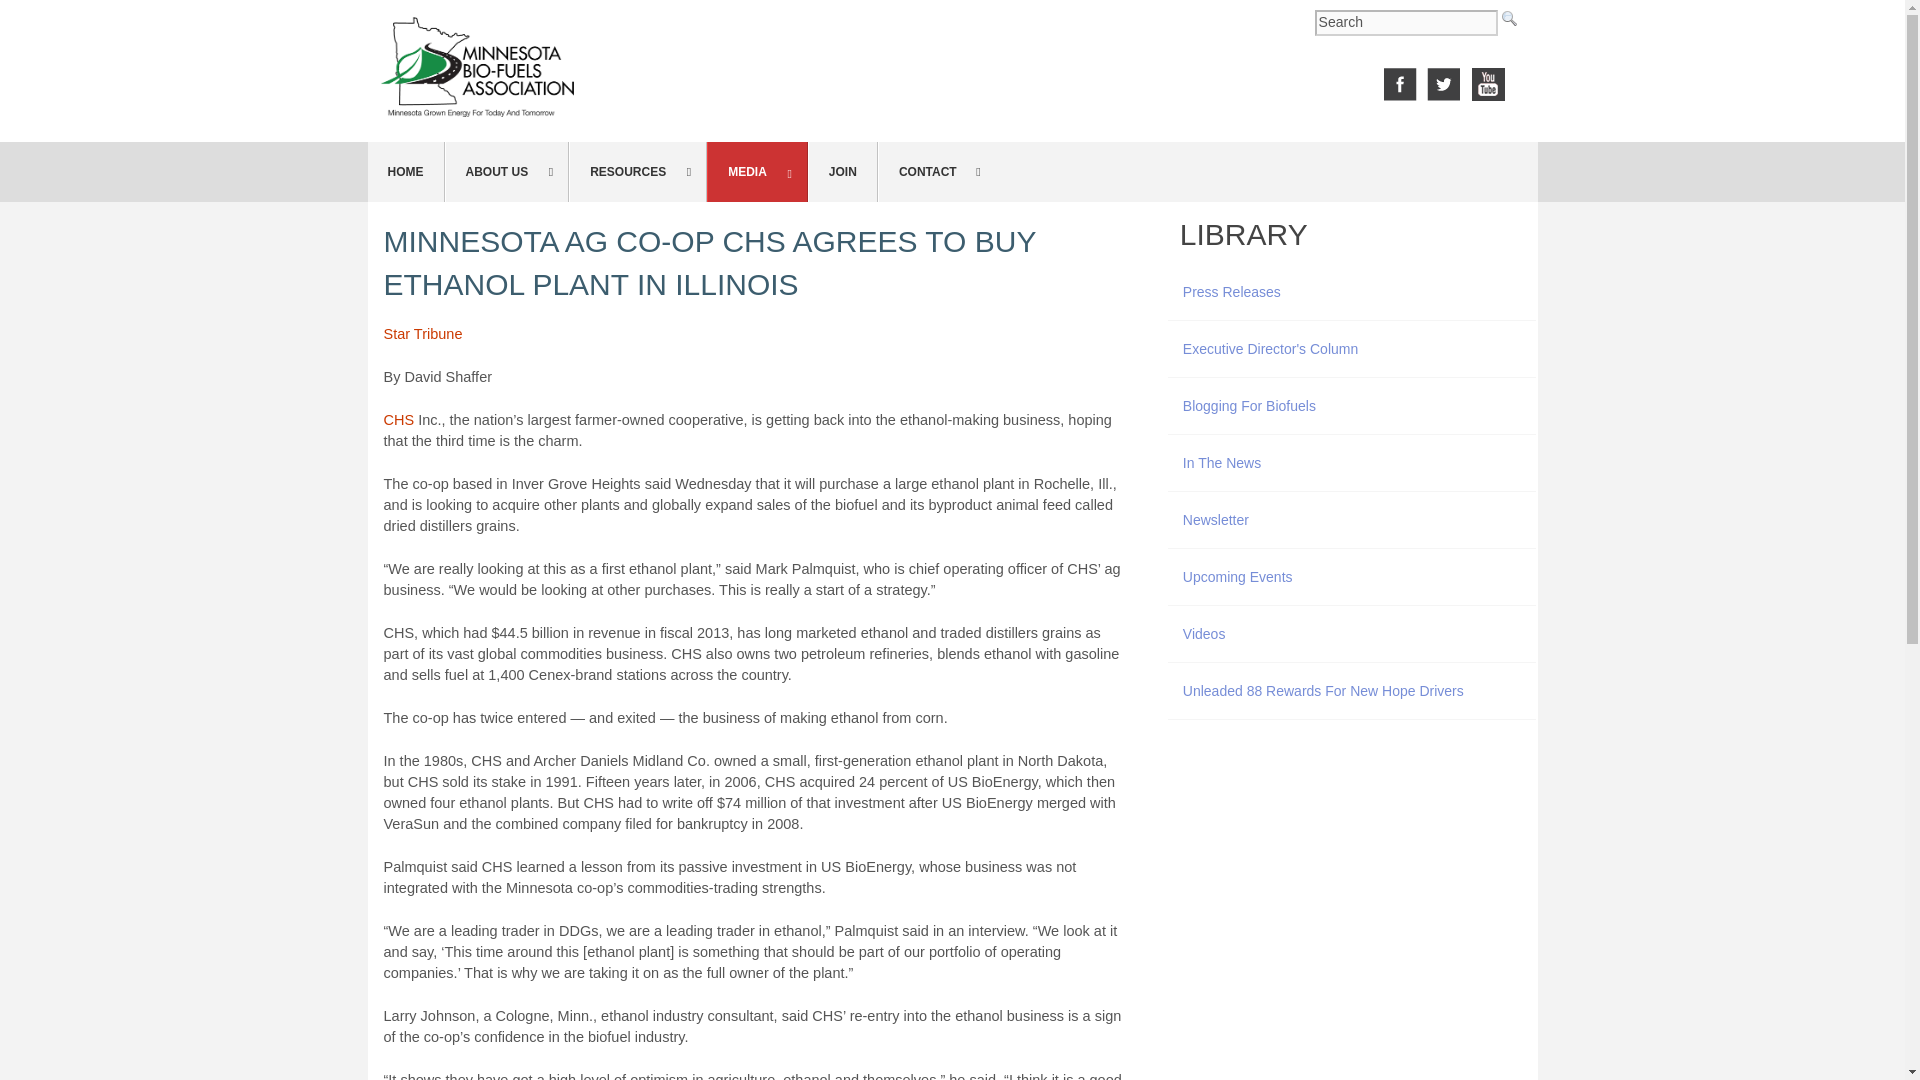  Describe the element at coordinates (1488, 82) in the screenshot. I see `Visit our YouTube channel` at that location.